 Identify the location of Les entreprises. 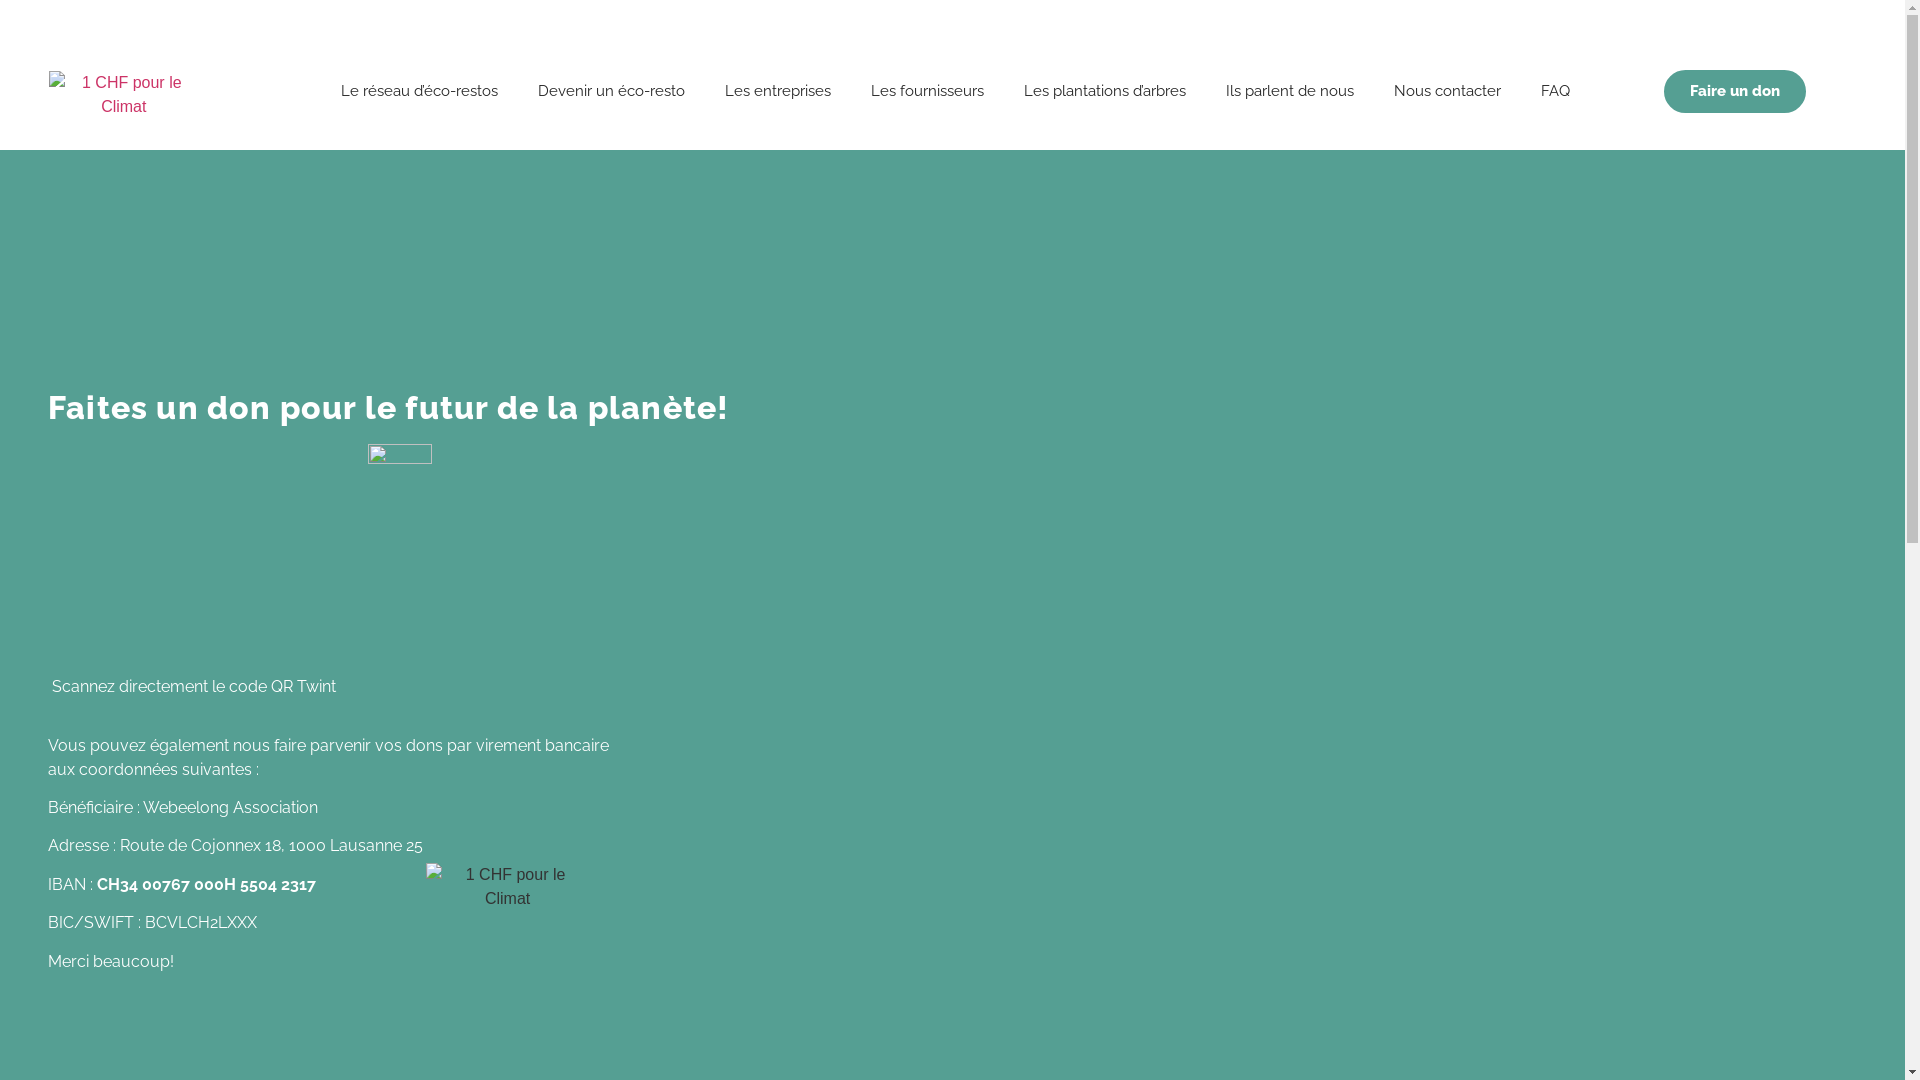
(778, 91).